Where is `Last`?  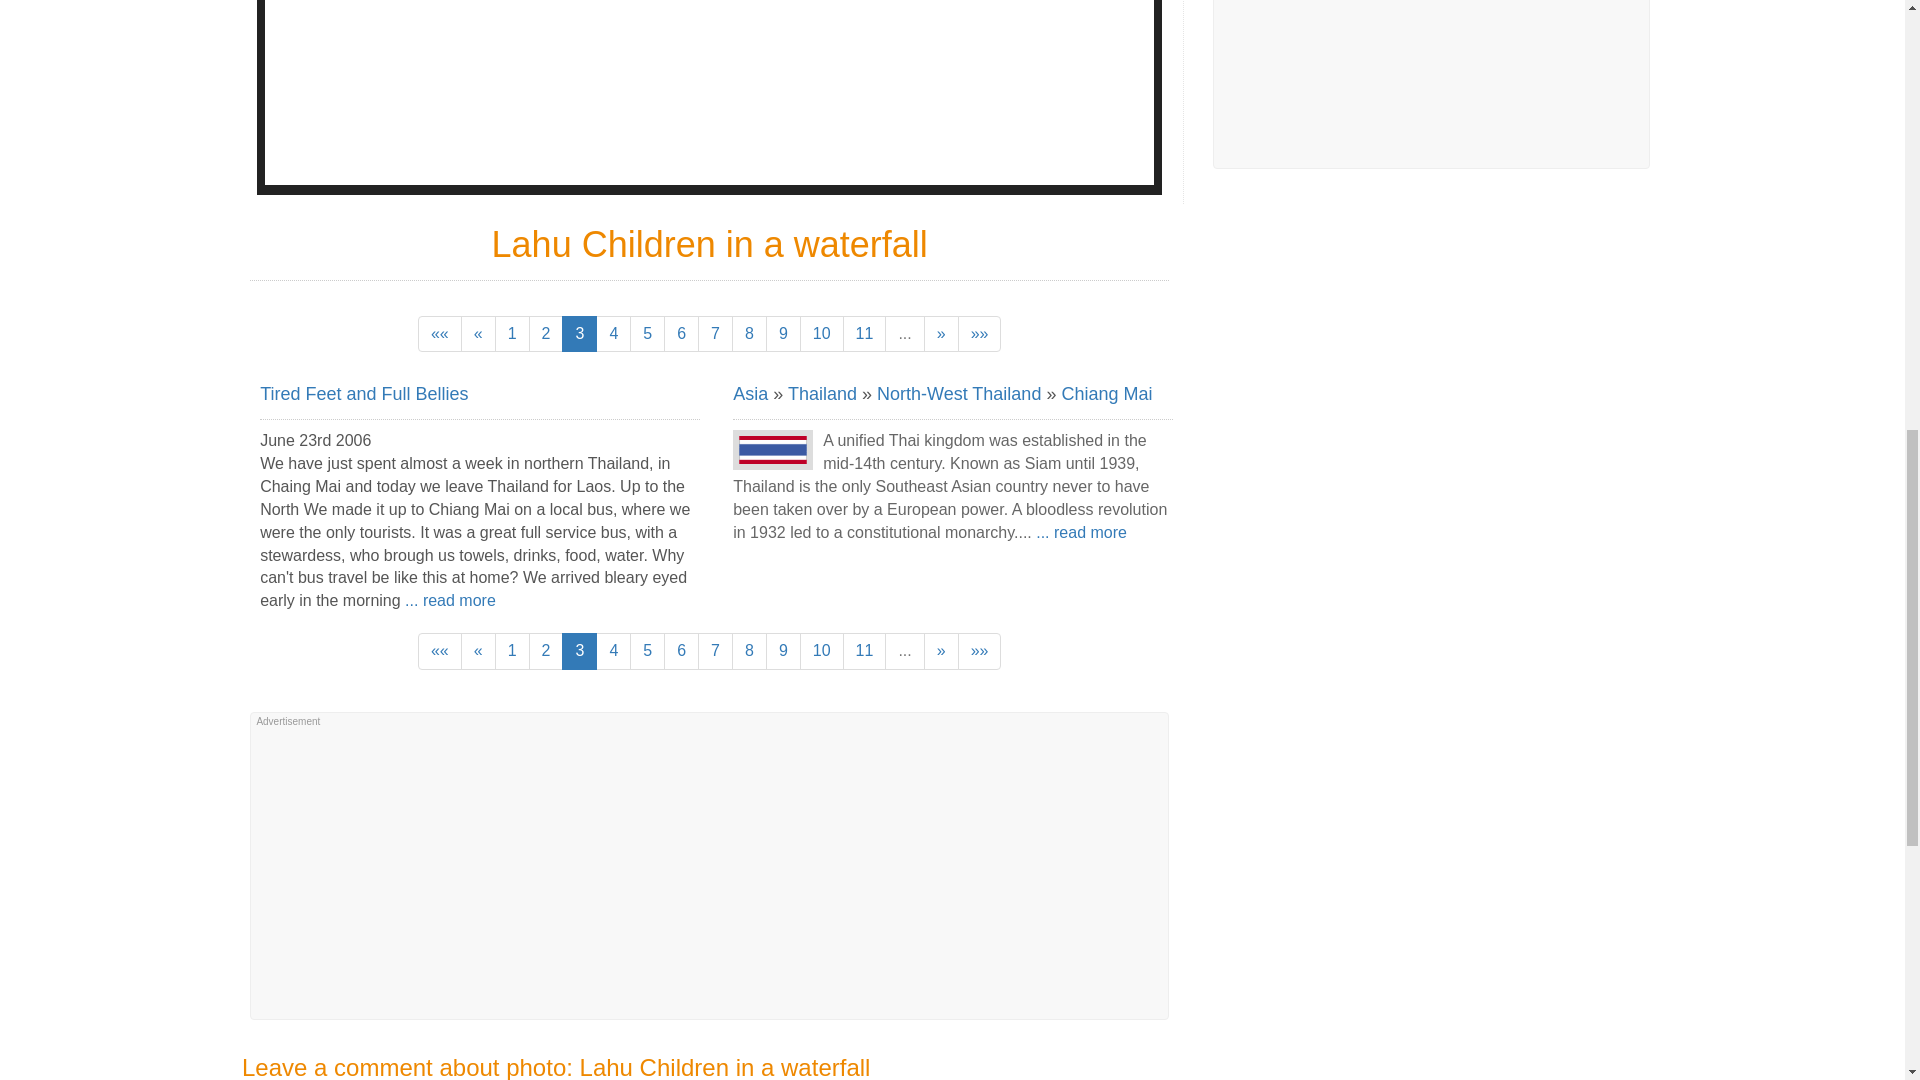 Last is located at coordinates (980, 334).